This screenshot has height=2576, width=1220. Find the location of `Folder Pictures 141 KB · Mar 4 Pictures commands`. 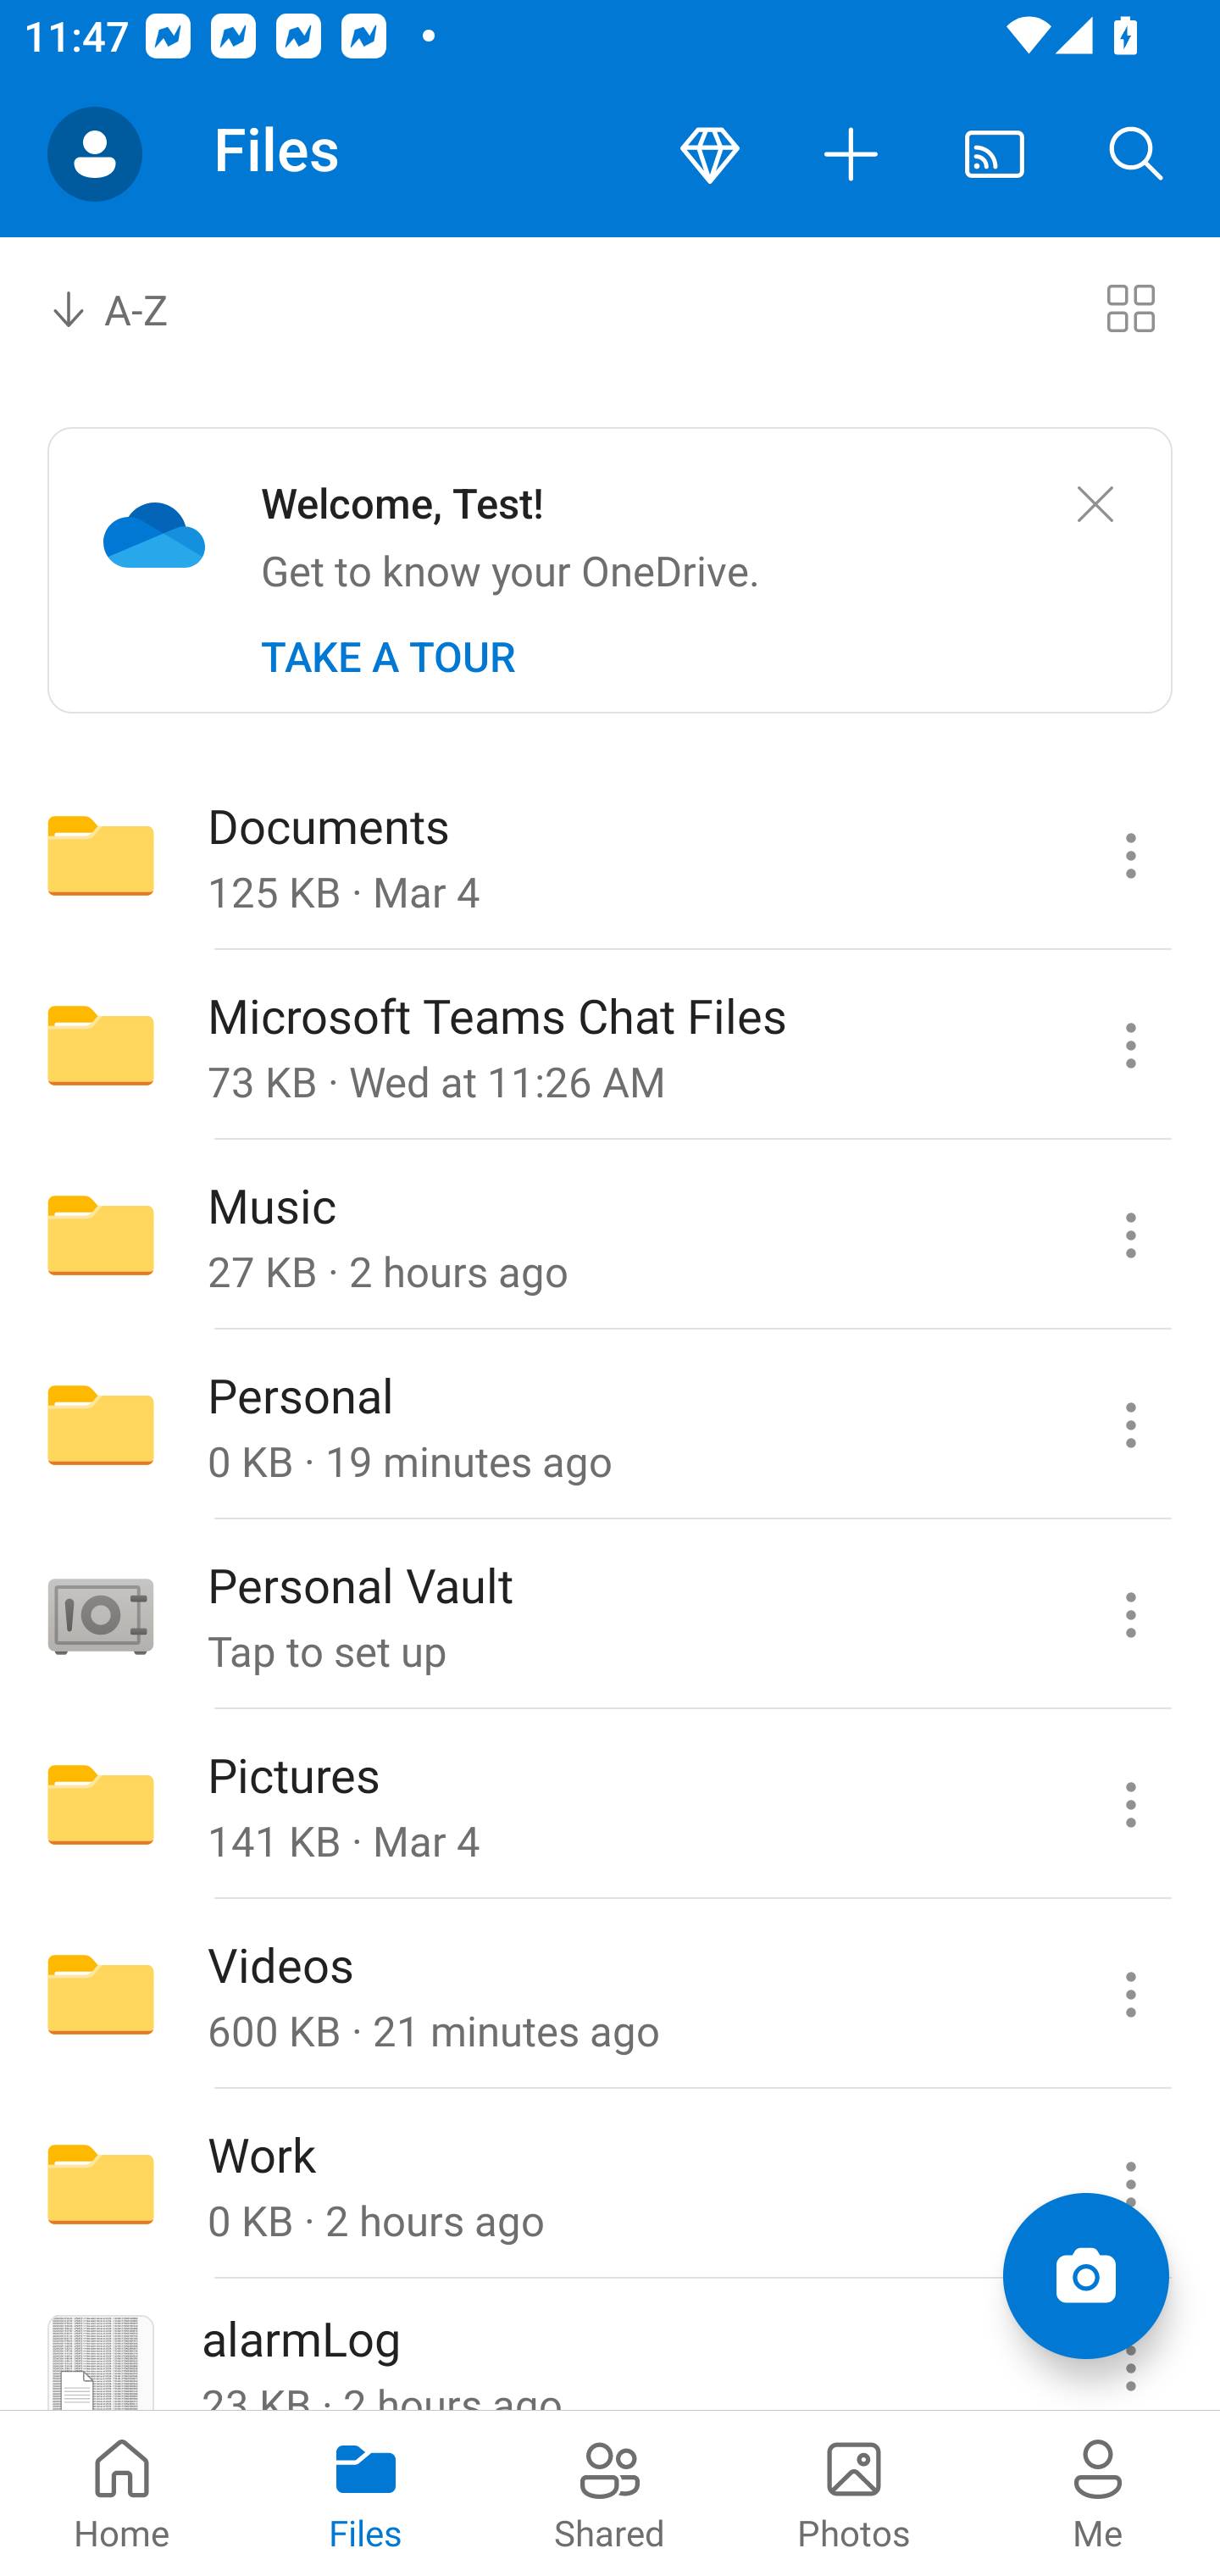

Folder Pictures 141 KB · Mar 4 Pictures commands is located at coordinates (610, 1805).